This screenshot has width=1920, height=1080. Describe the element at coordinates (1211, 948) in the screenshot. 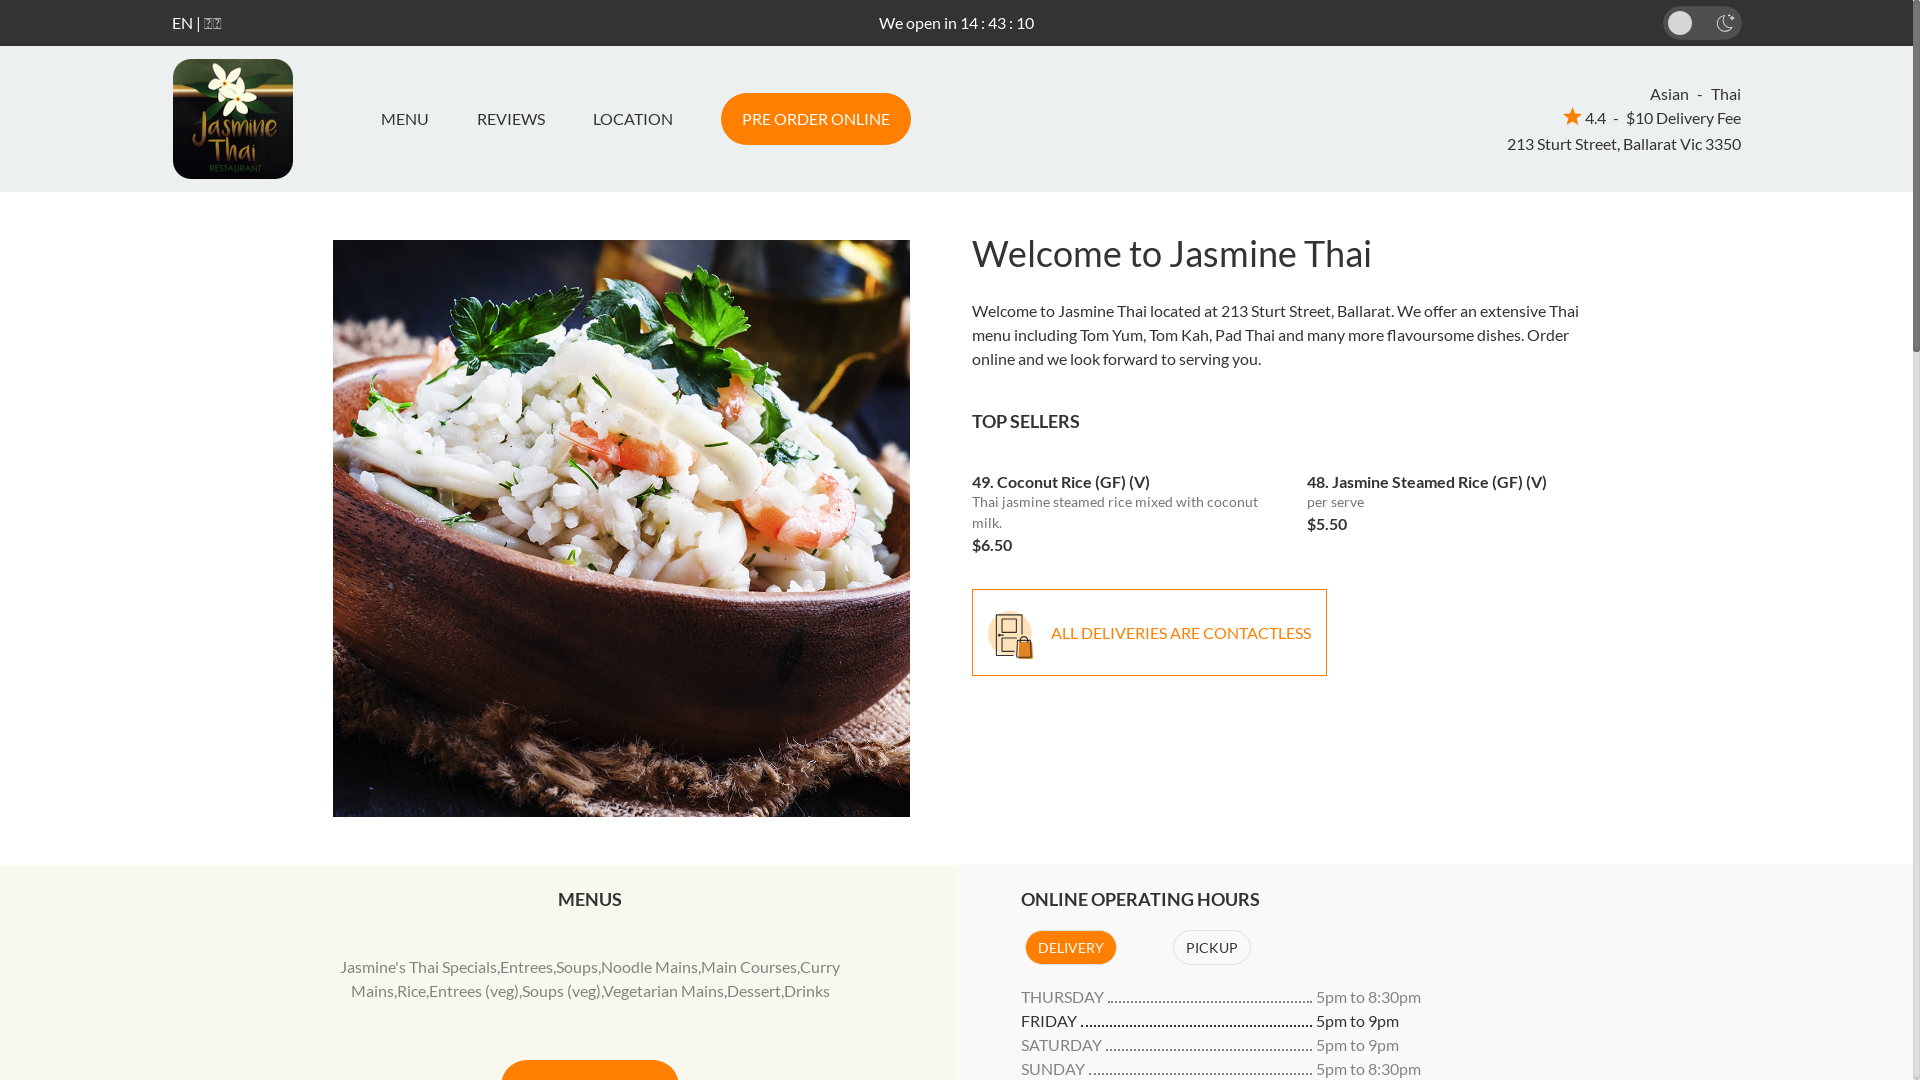

I see `PICKUP` at that location.